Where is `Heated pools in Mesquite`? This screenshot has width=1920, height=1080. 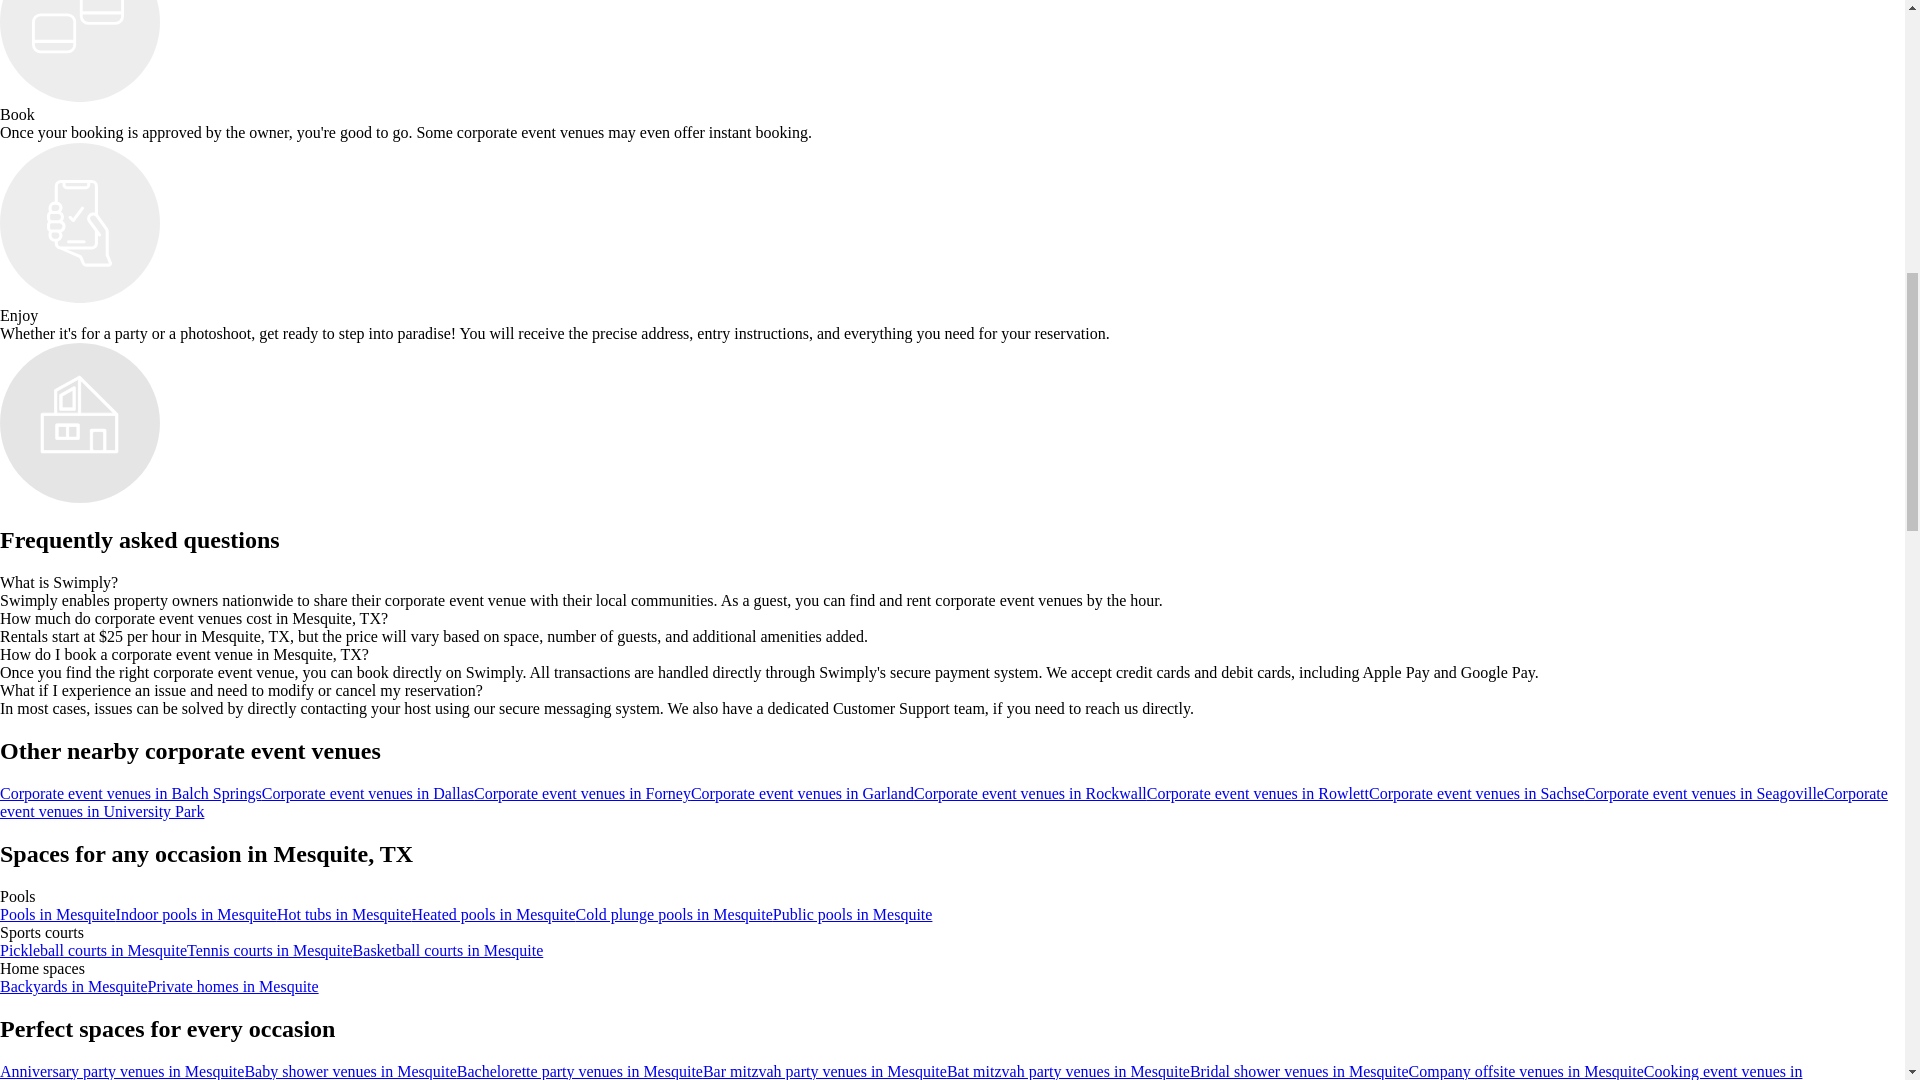 Heated pools in Mesquite is located at coordinates (494, 914).